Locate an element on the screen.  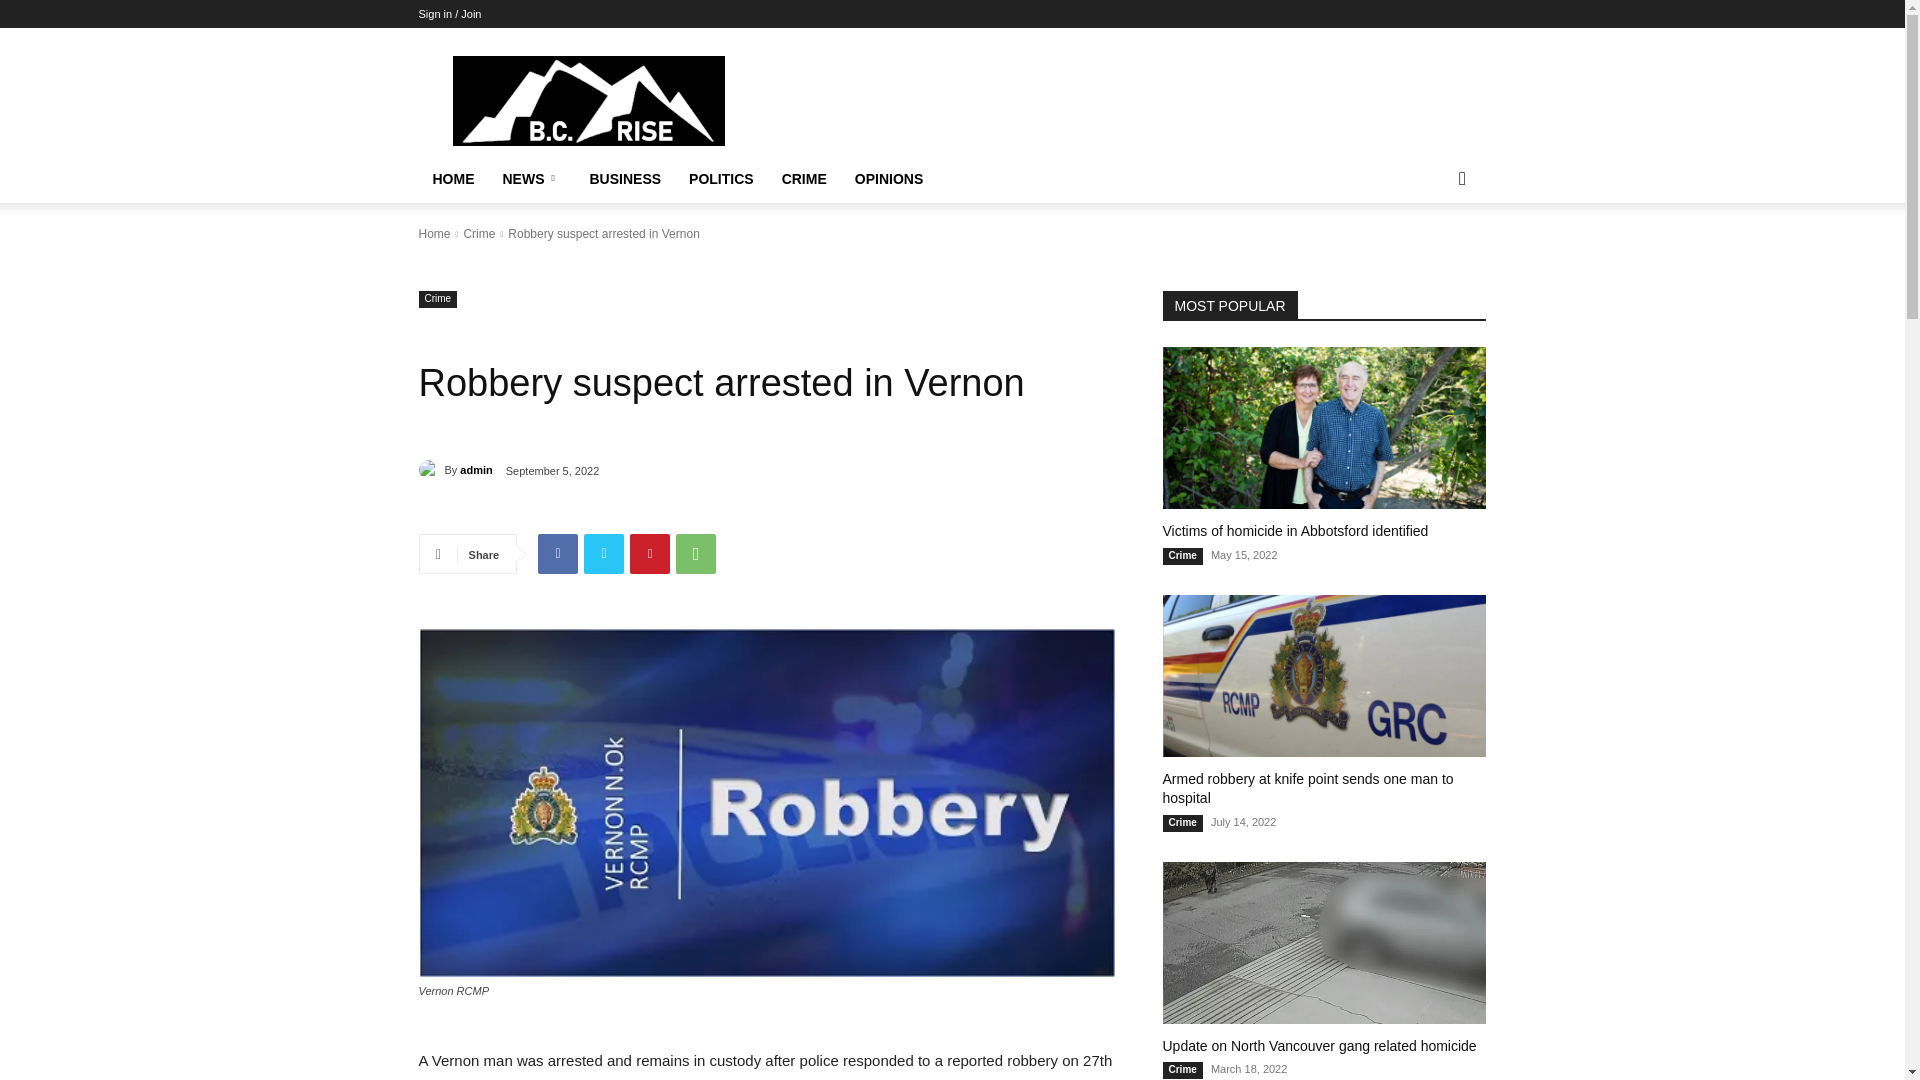
Crime is located at coordinates (437, 298).